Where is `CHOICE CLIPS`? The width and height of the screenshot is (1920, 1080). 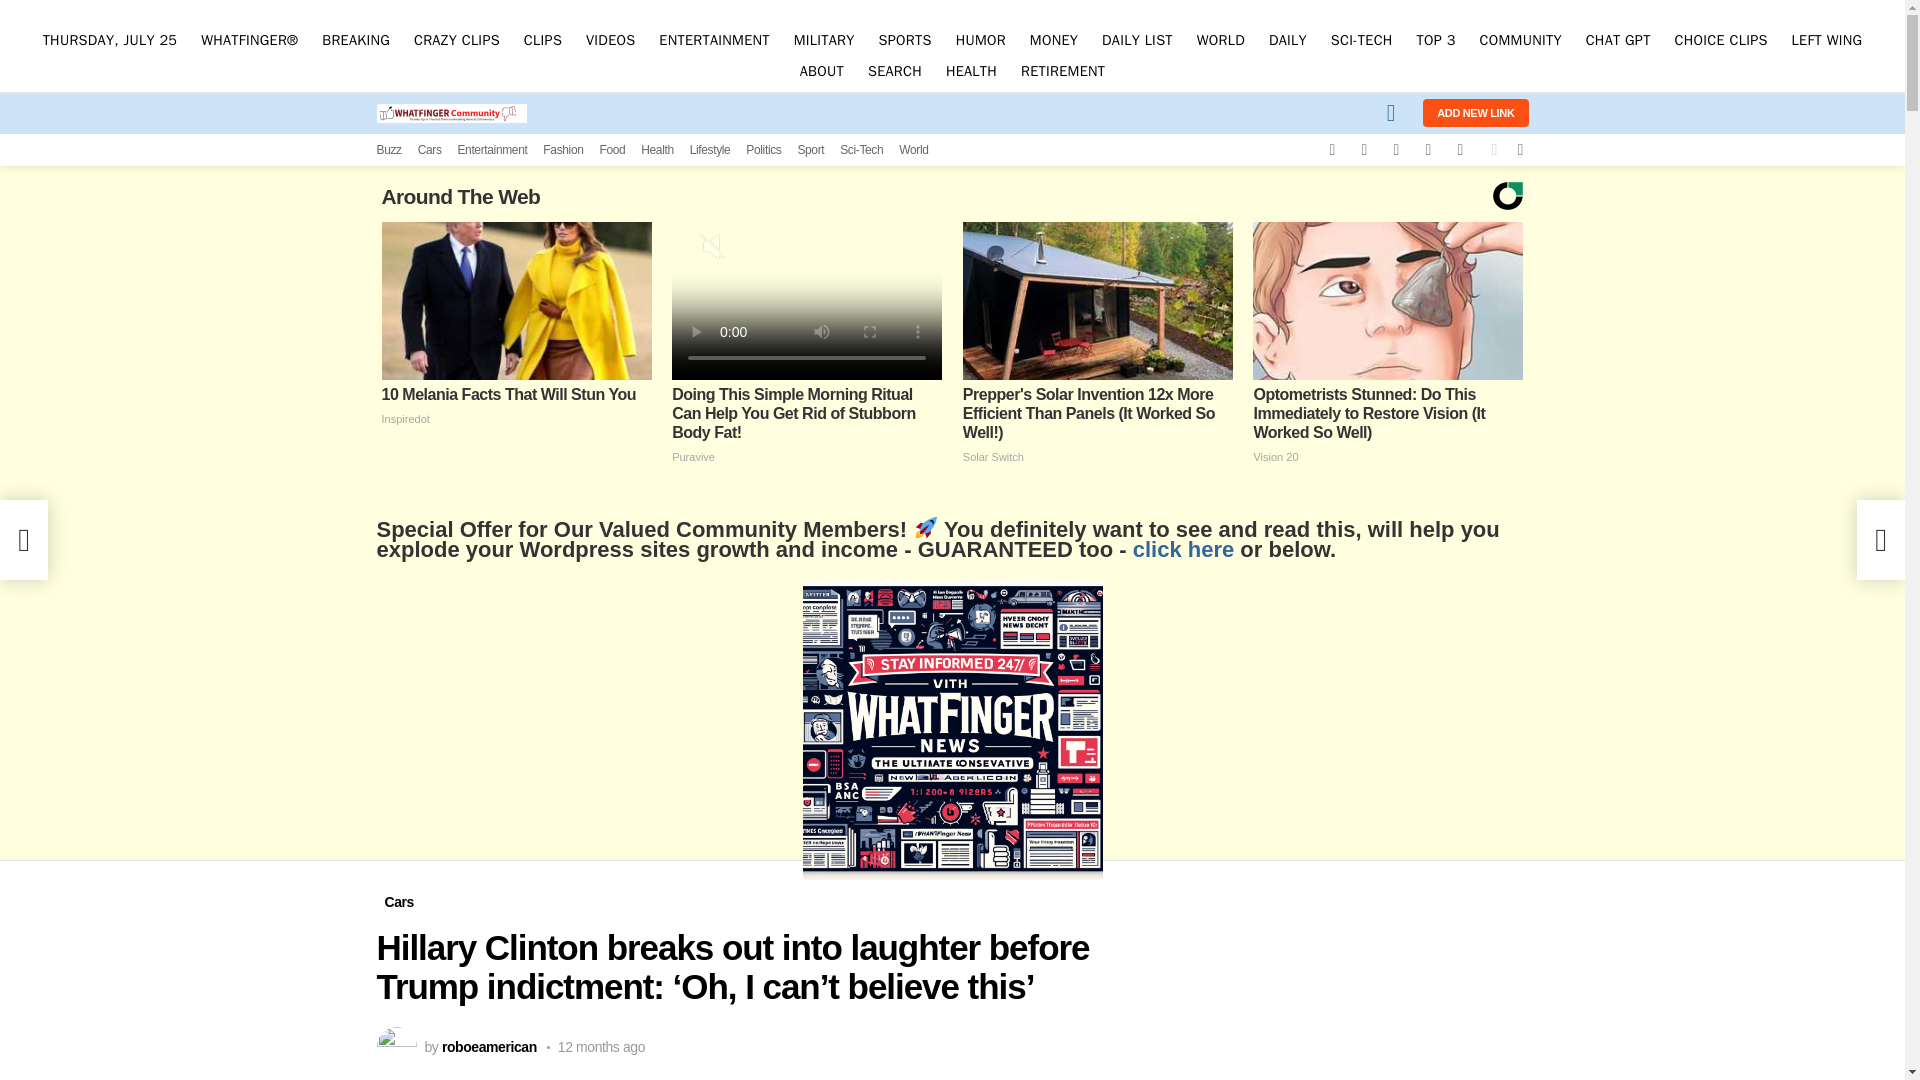
CHOICE CLIPS is located at coordinates (1720, 40).